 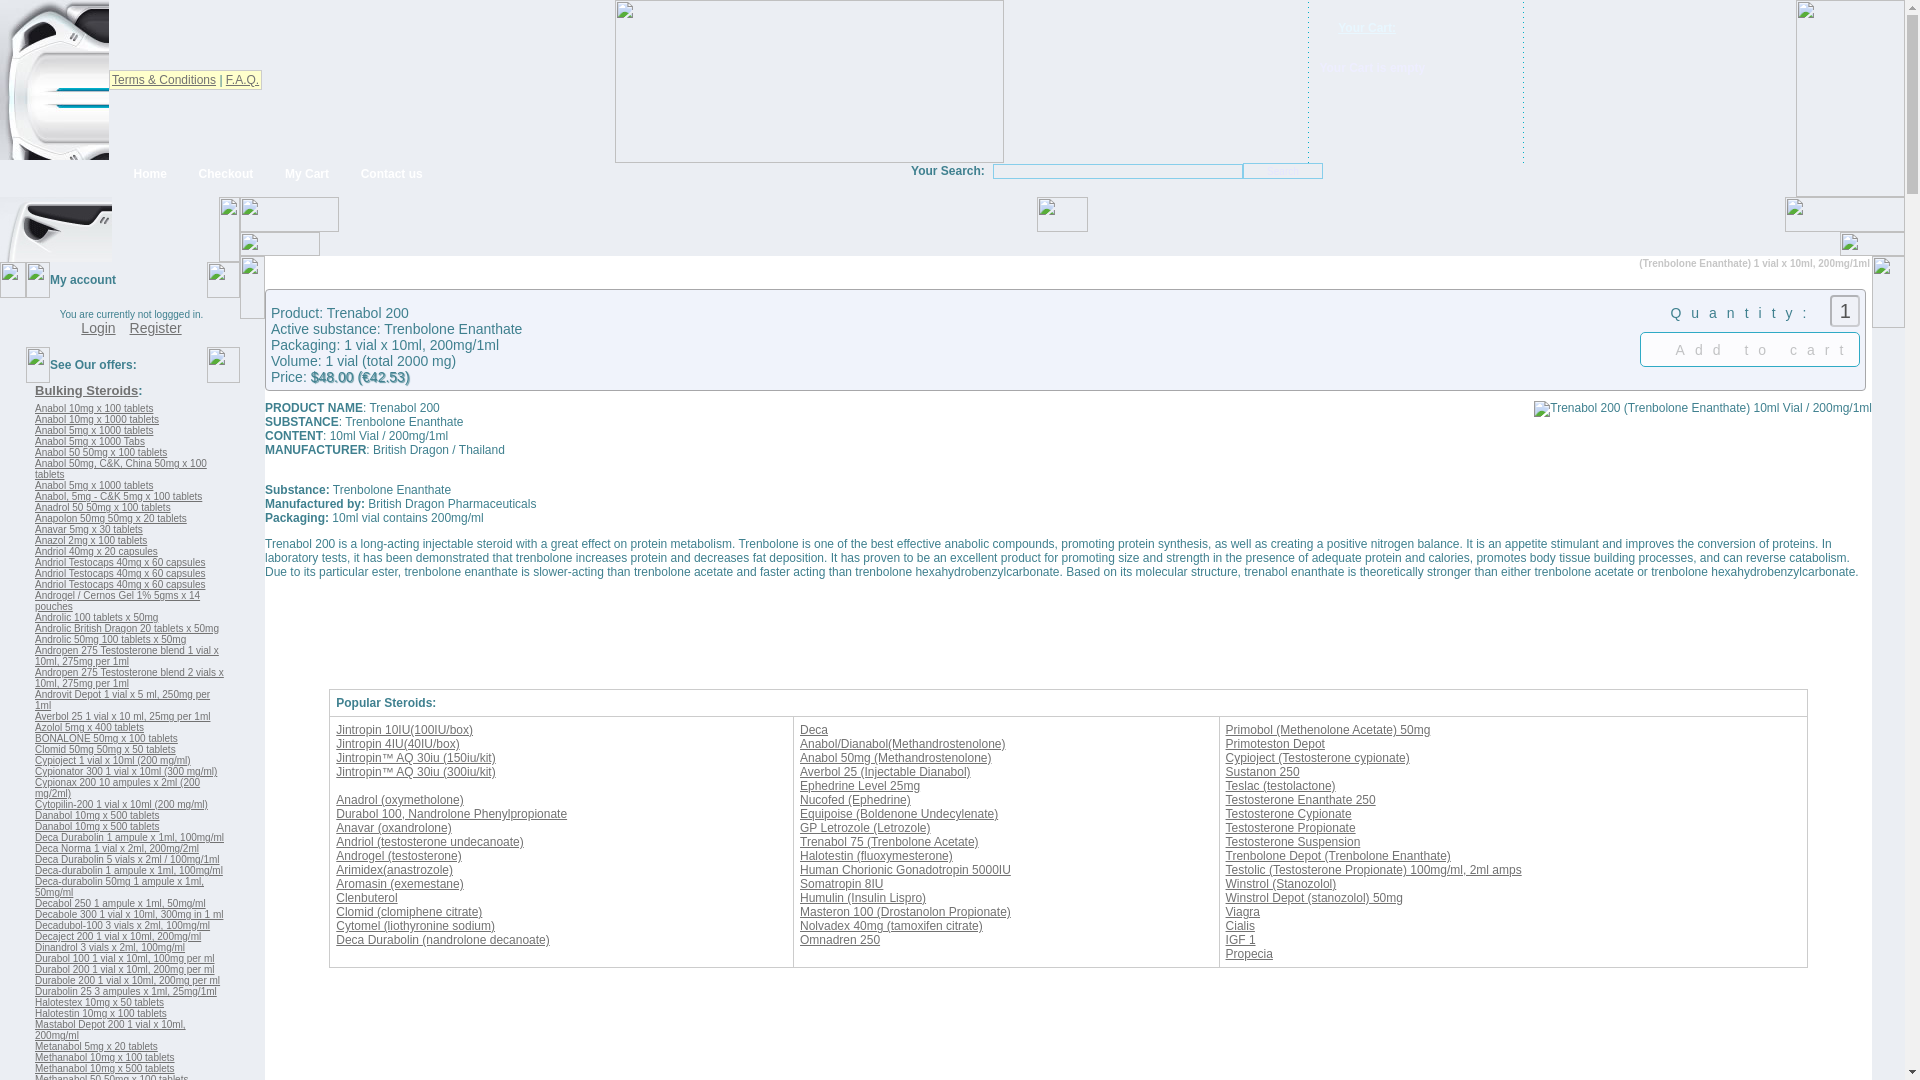 I want to click on Andriol Testocaps 40mg x 60 capsules, so click(x=120, y=562).